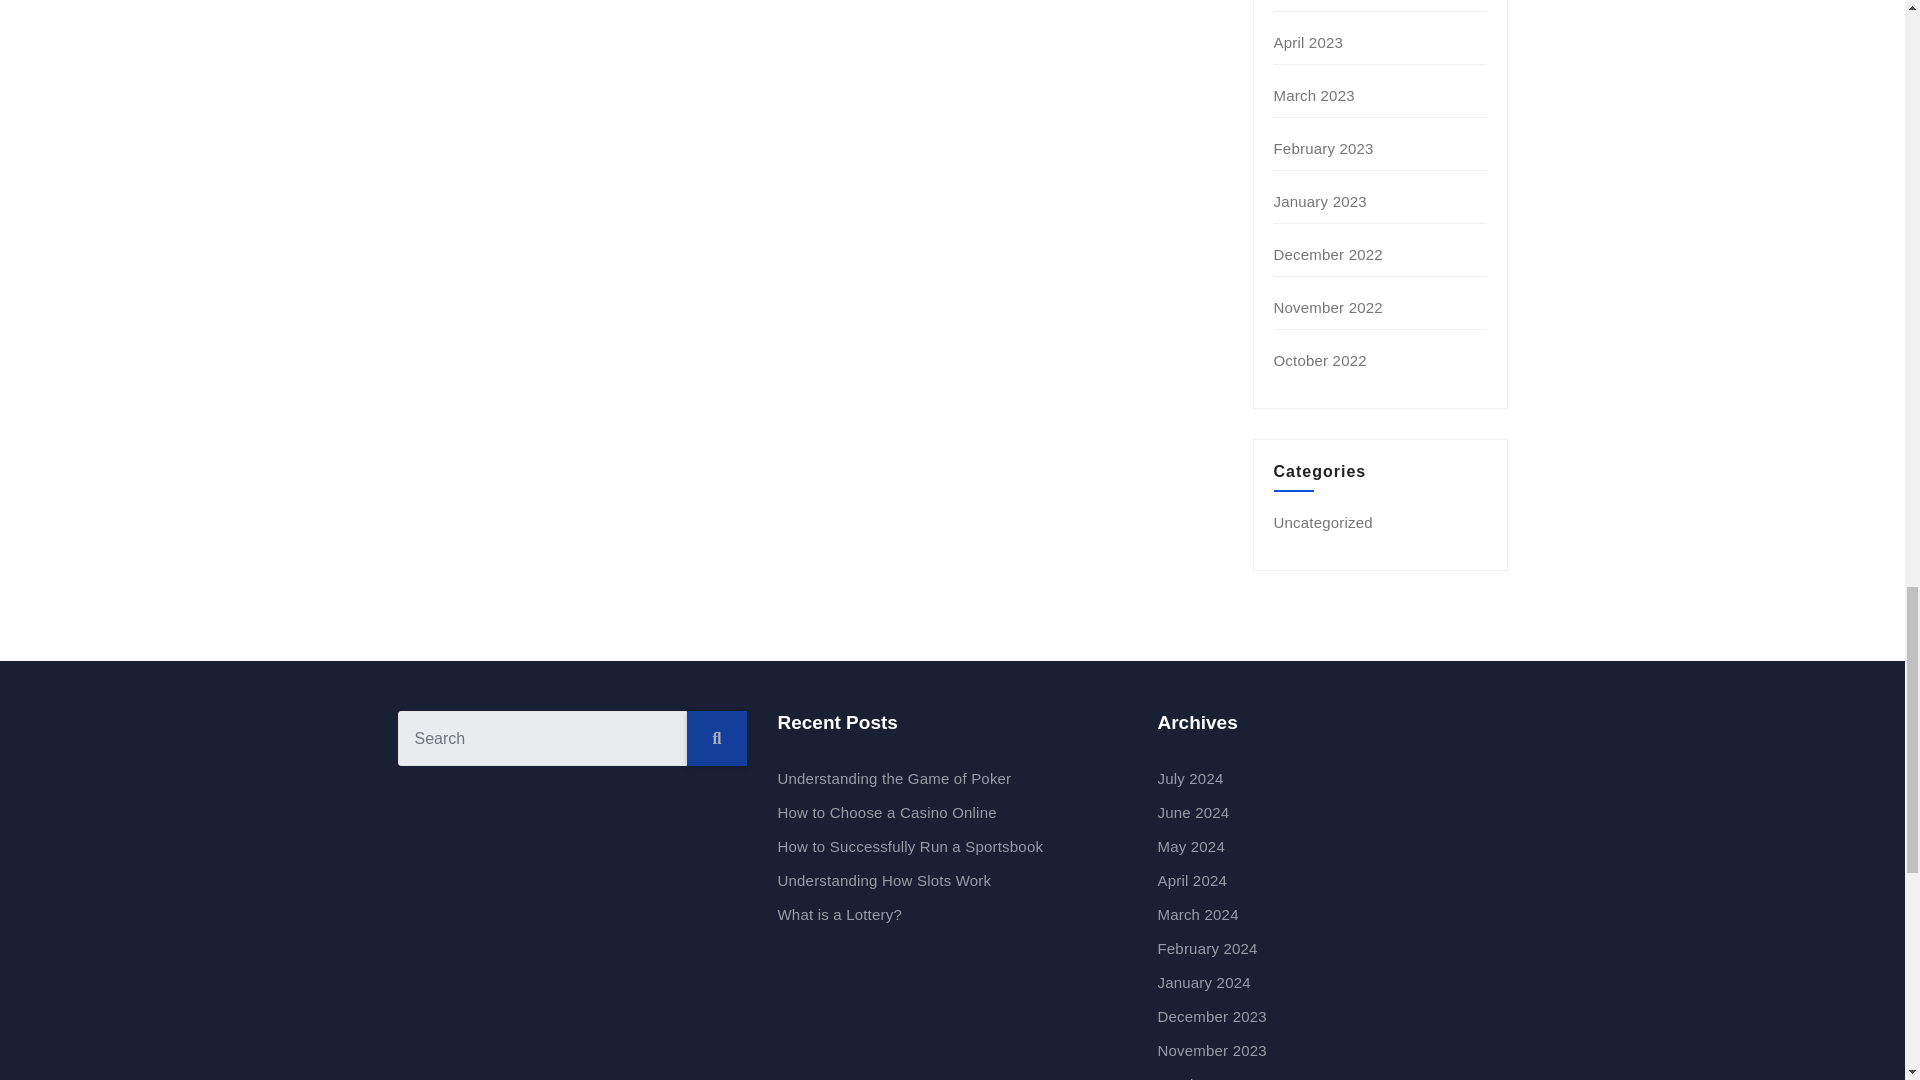 This screenshot has width=1920, height=1080. I want to click on How to Successfully Run a Sportsbook, so click(910, 846).